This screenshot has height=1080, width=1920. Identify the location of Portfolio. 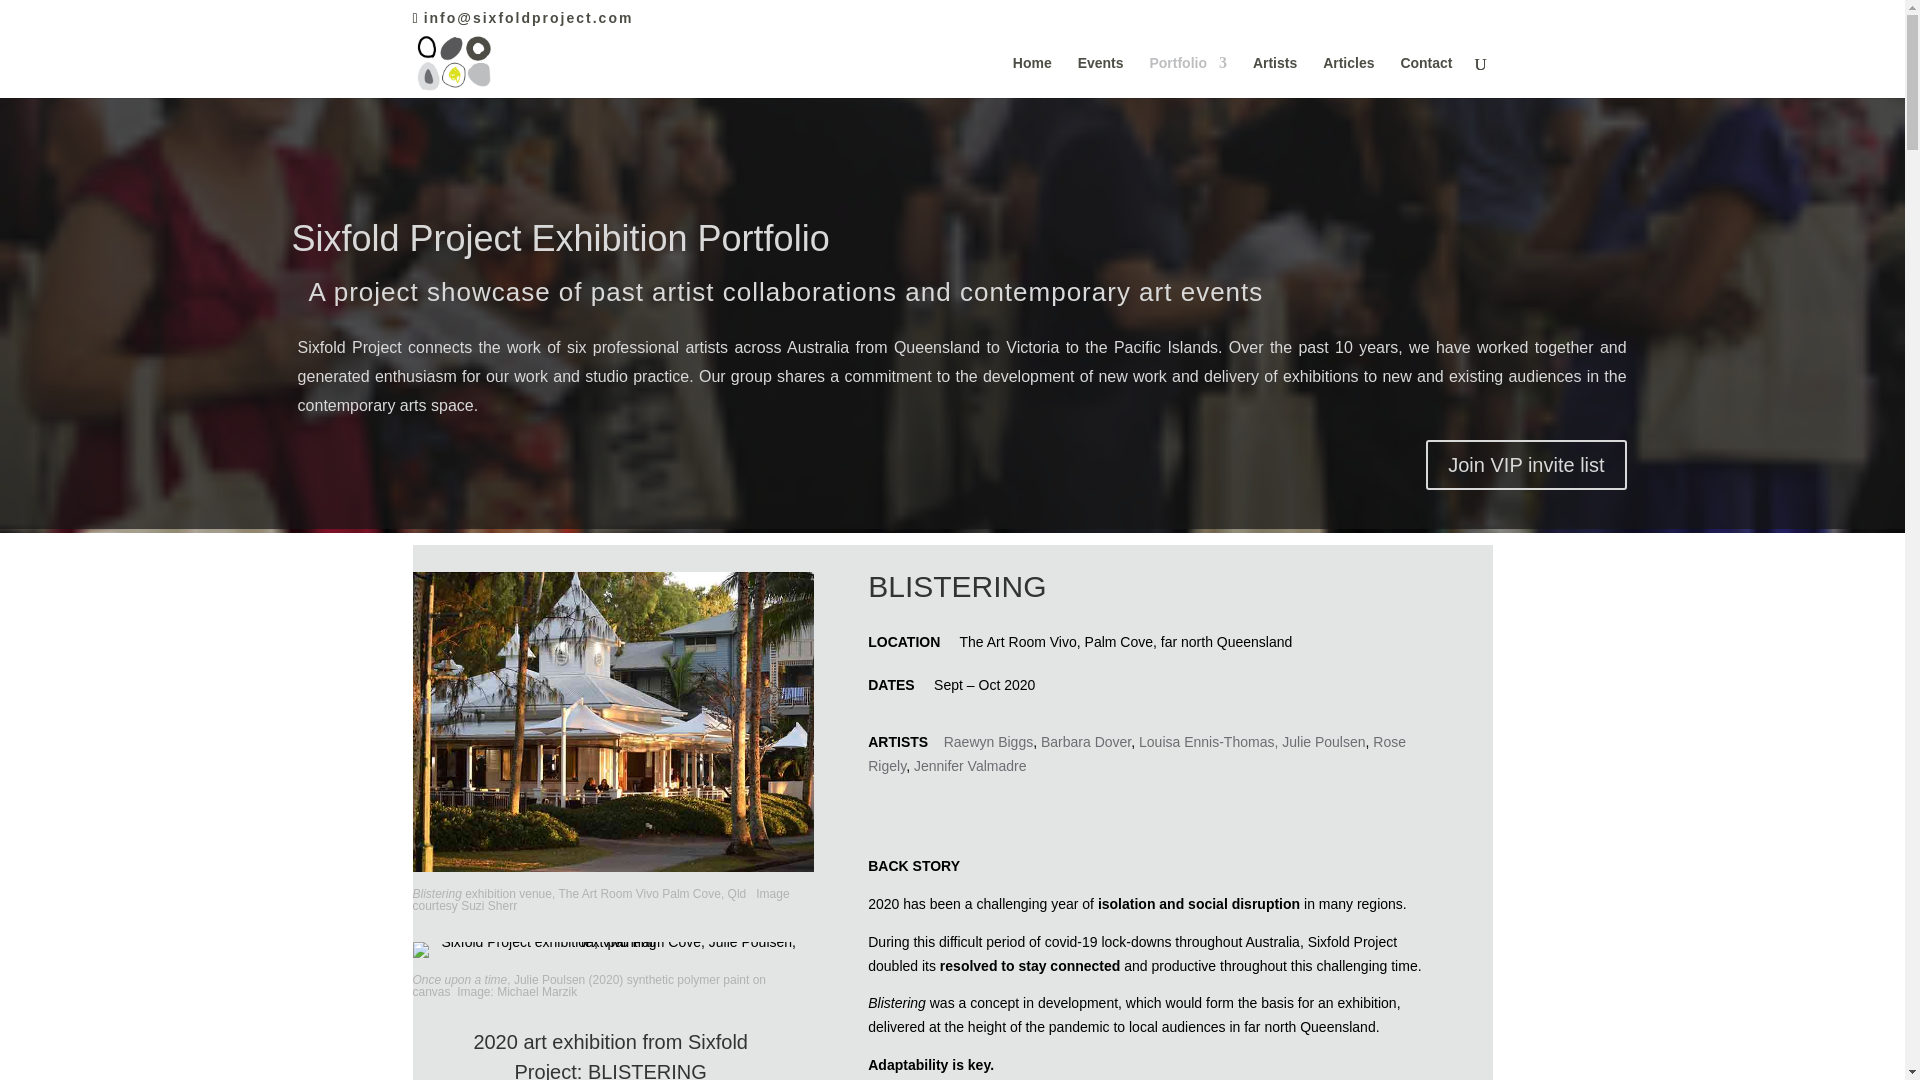
(1187, 77).